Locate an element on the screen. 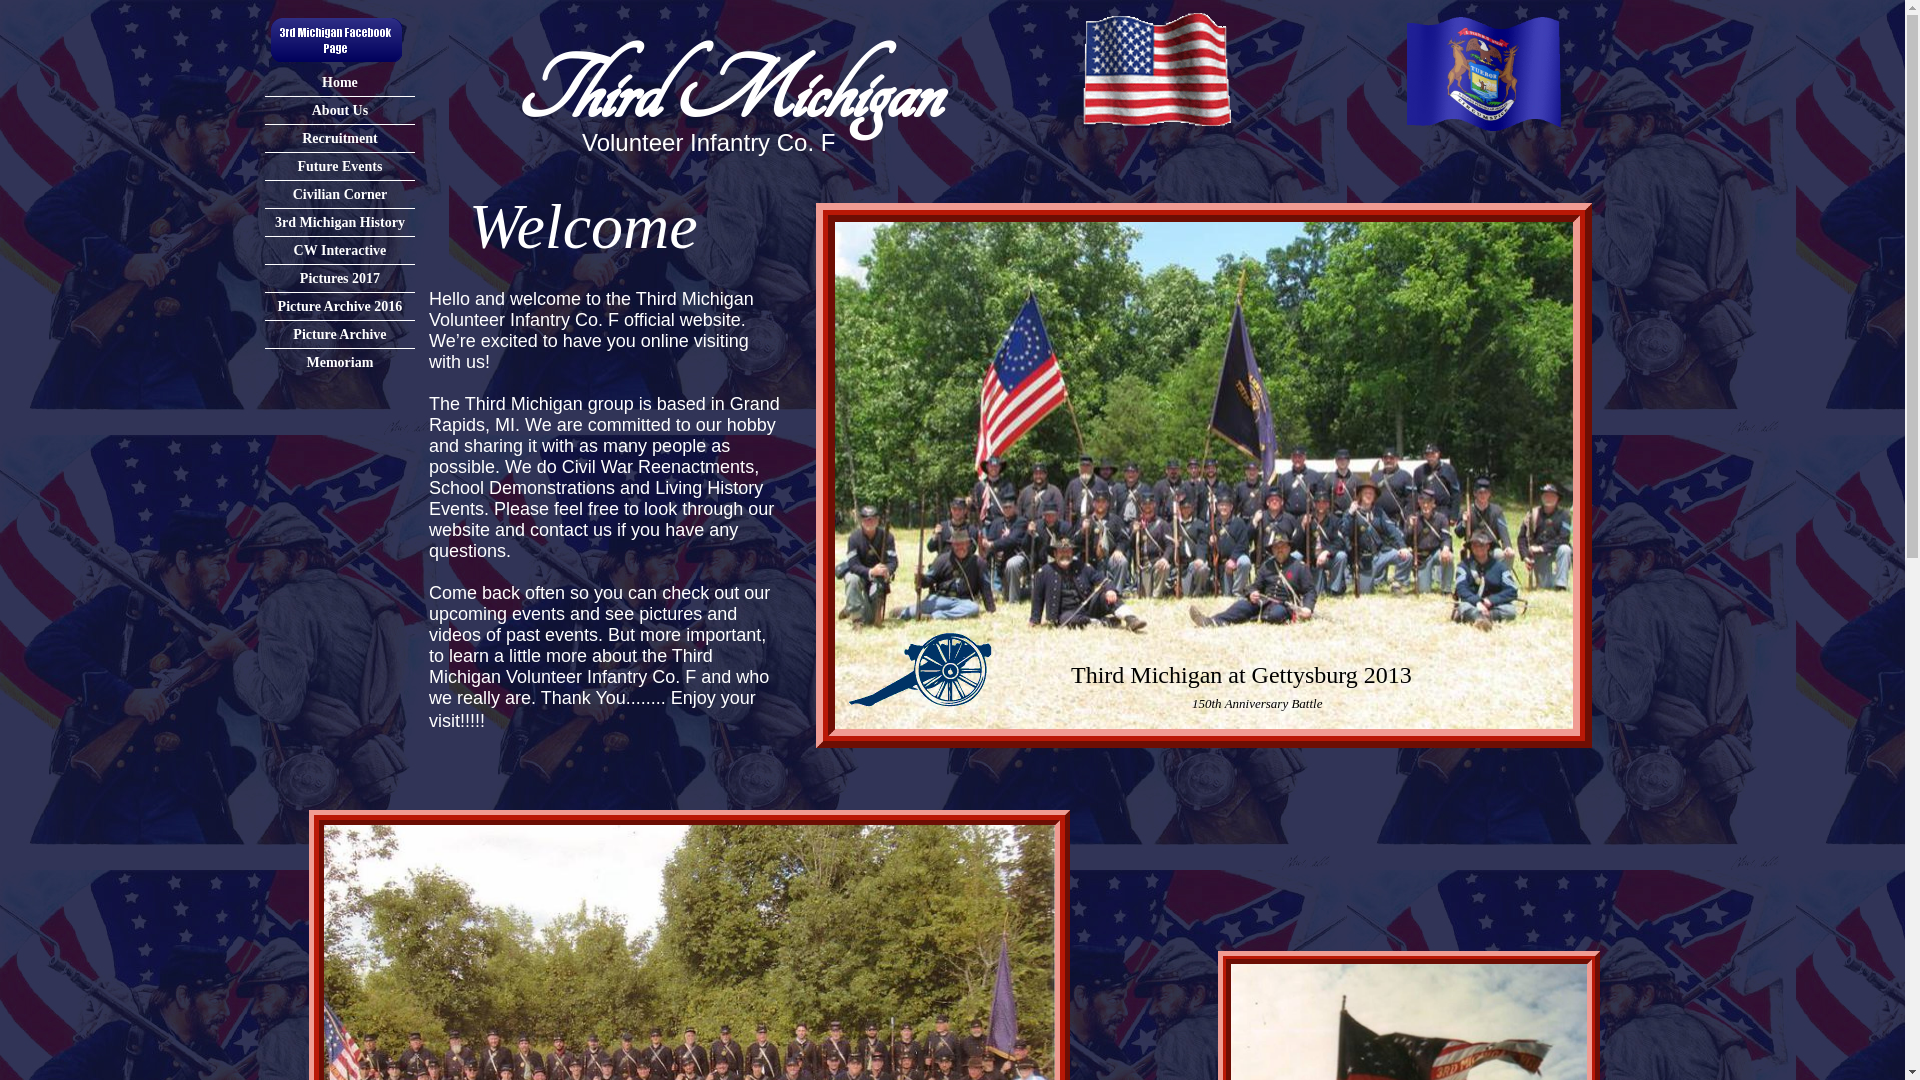 This screenshot has width=1920, height=1080. CW Interactive is located at coordinates (340, 250).